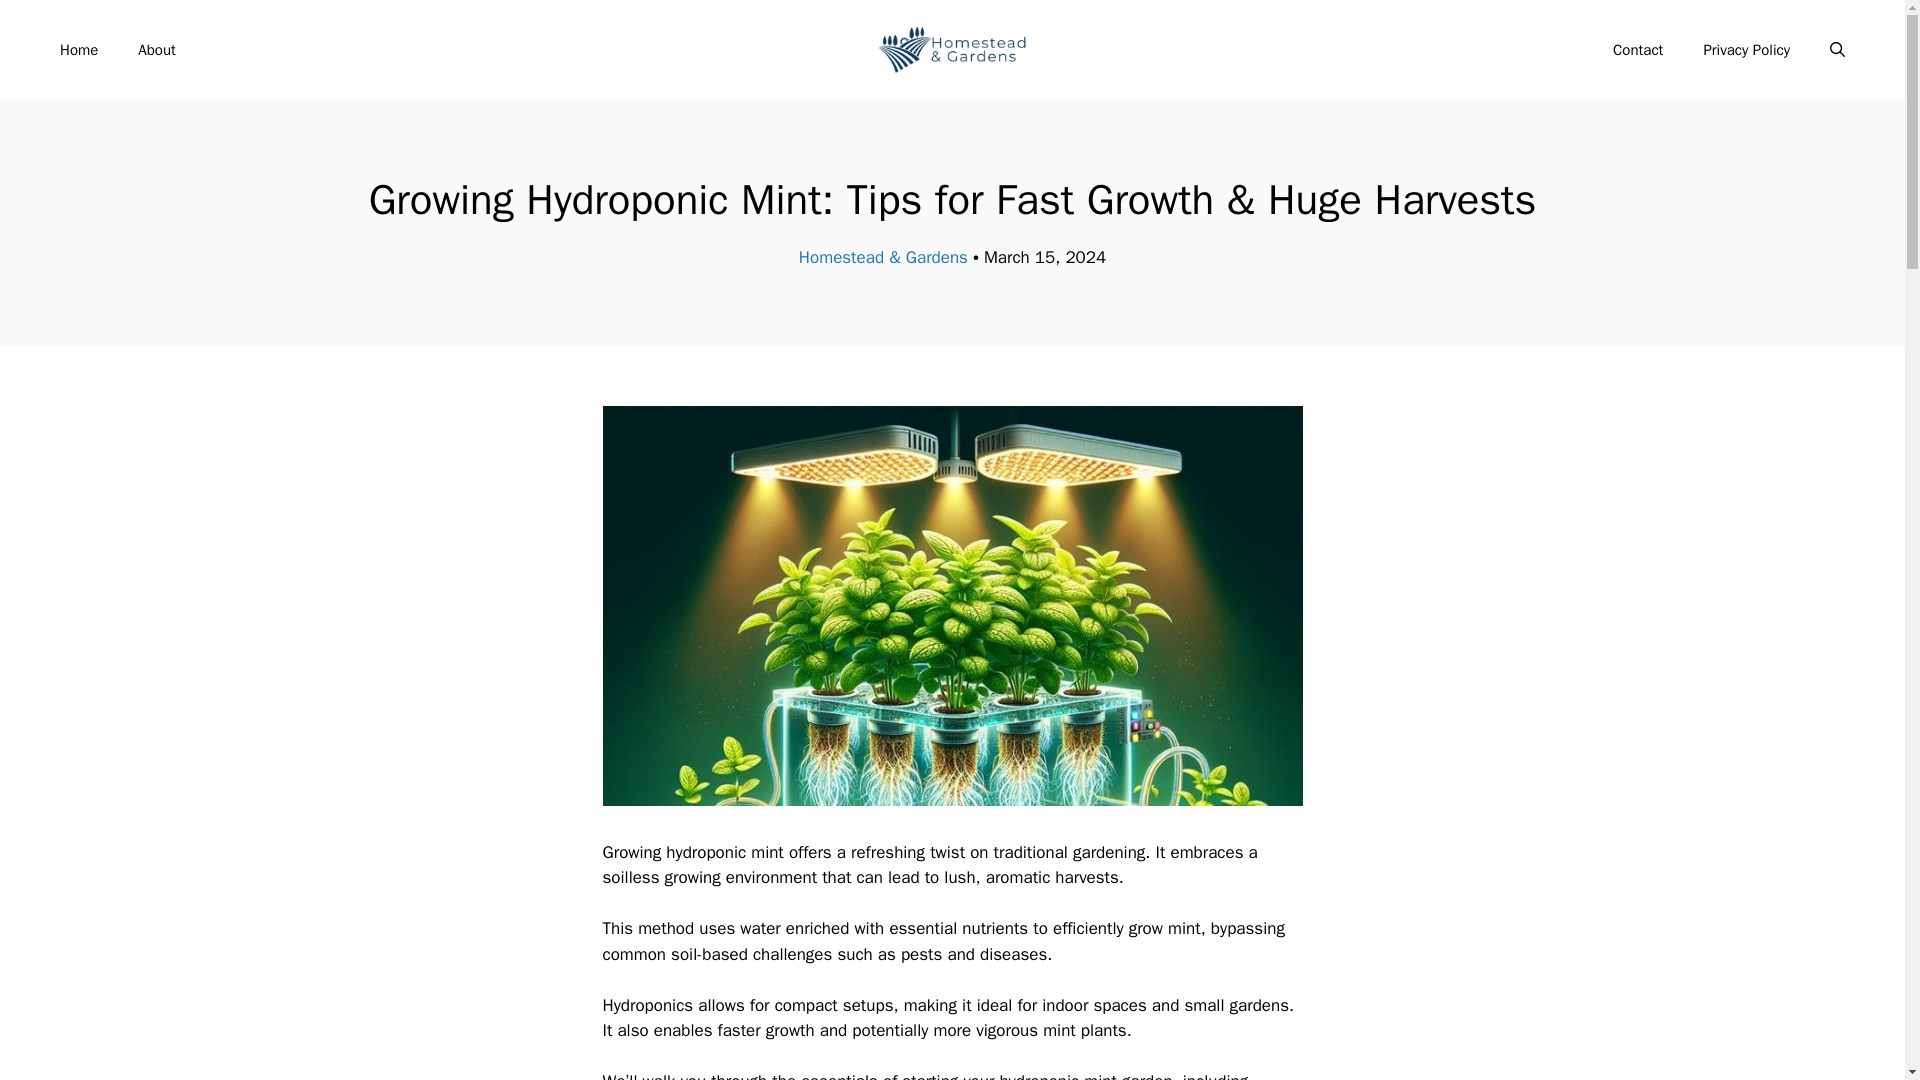  What do you see at coordinates (1746, 50) in the screenshot?
I see `Privacy Policy` at bounding box center [1746, 50].